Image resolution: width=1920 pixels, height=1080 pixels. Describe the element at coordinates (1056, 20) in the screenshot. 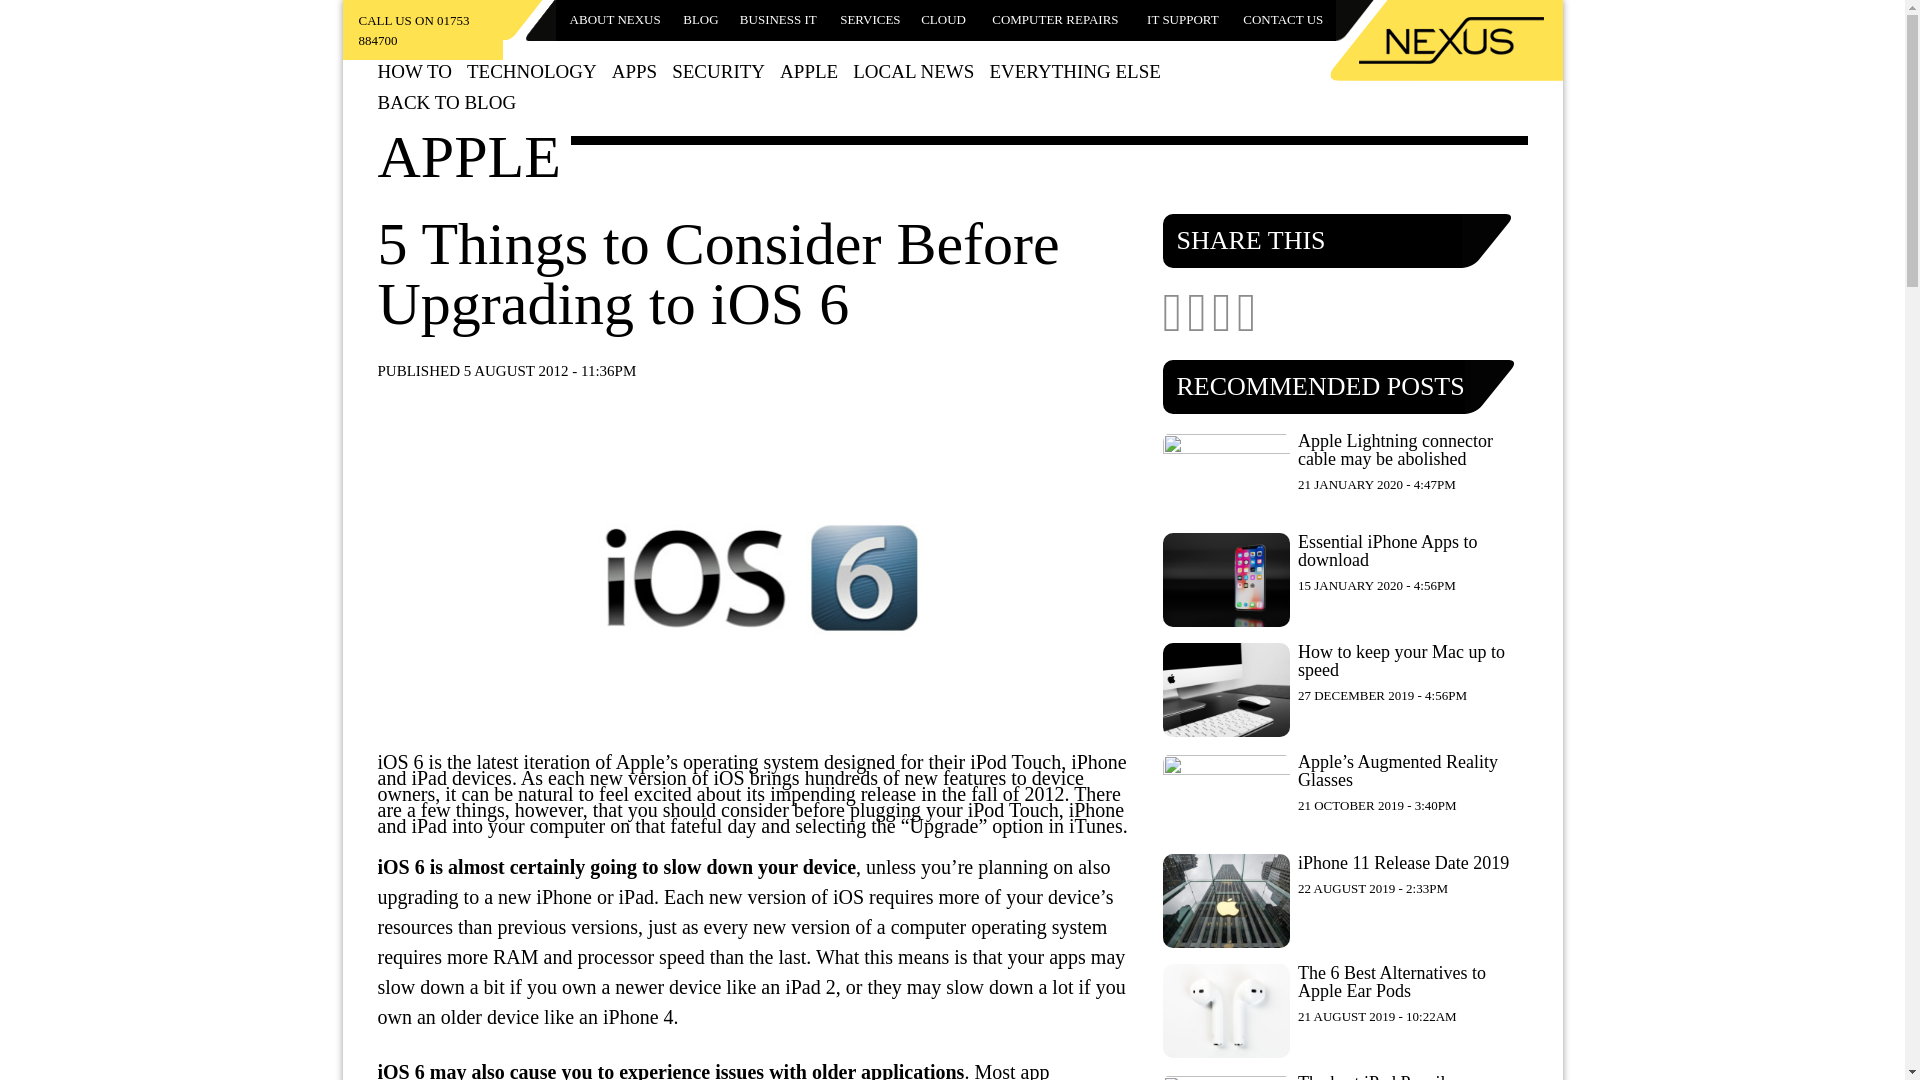

I see `COMPUTER REPAIRS` at that location.